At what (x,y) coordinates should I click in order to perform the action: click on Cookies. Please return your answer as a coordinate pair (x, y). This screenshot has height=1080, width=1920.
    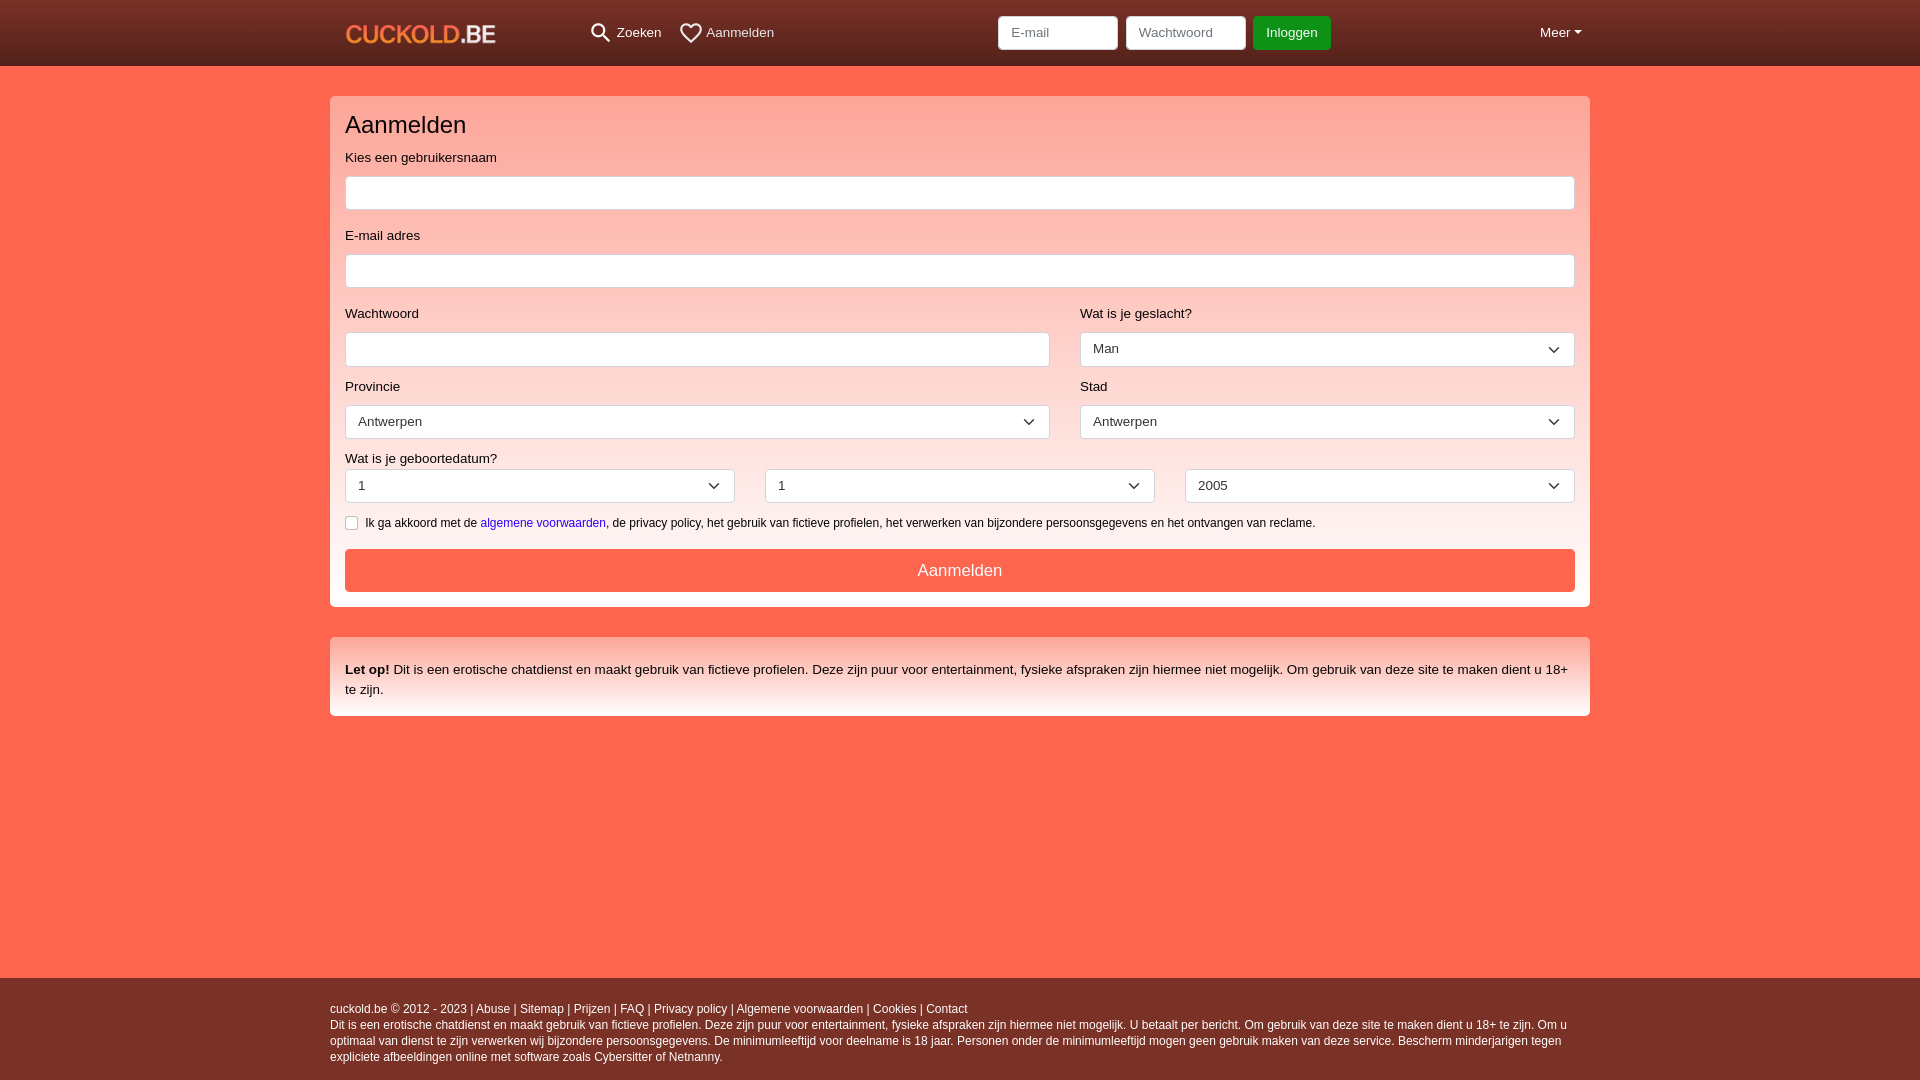
    Looking at the image, I should click on (894, 1009).